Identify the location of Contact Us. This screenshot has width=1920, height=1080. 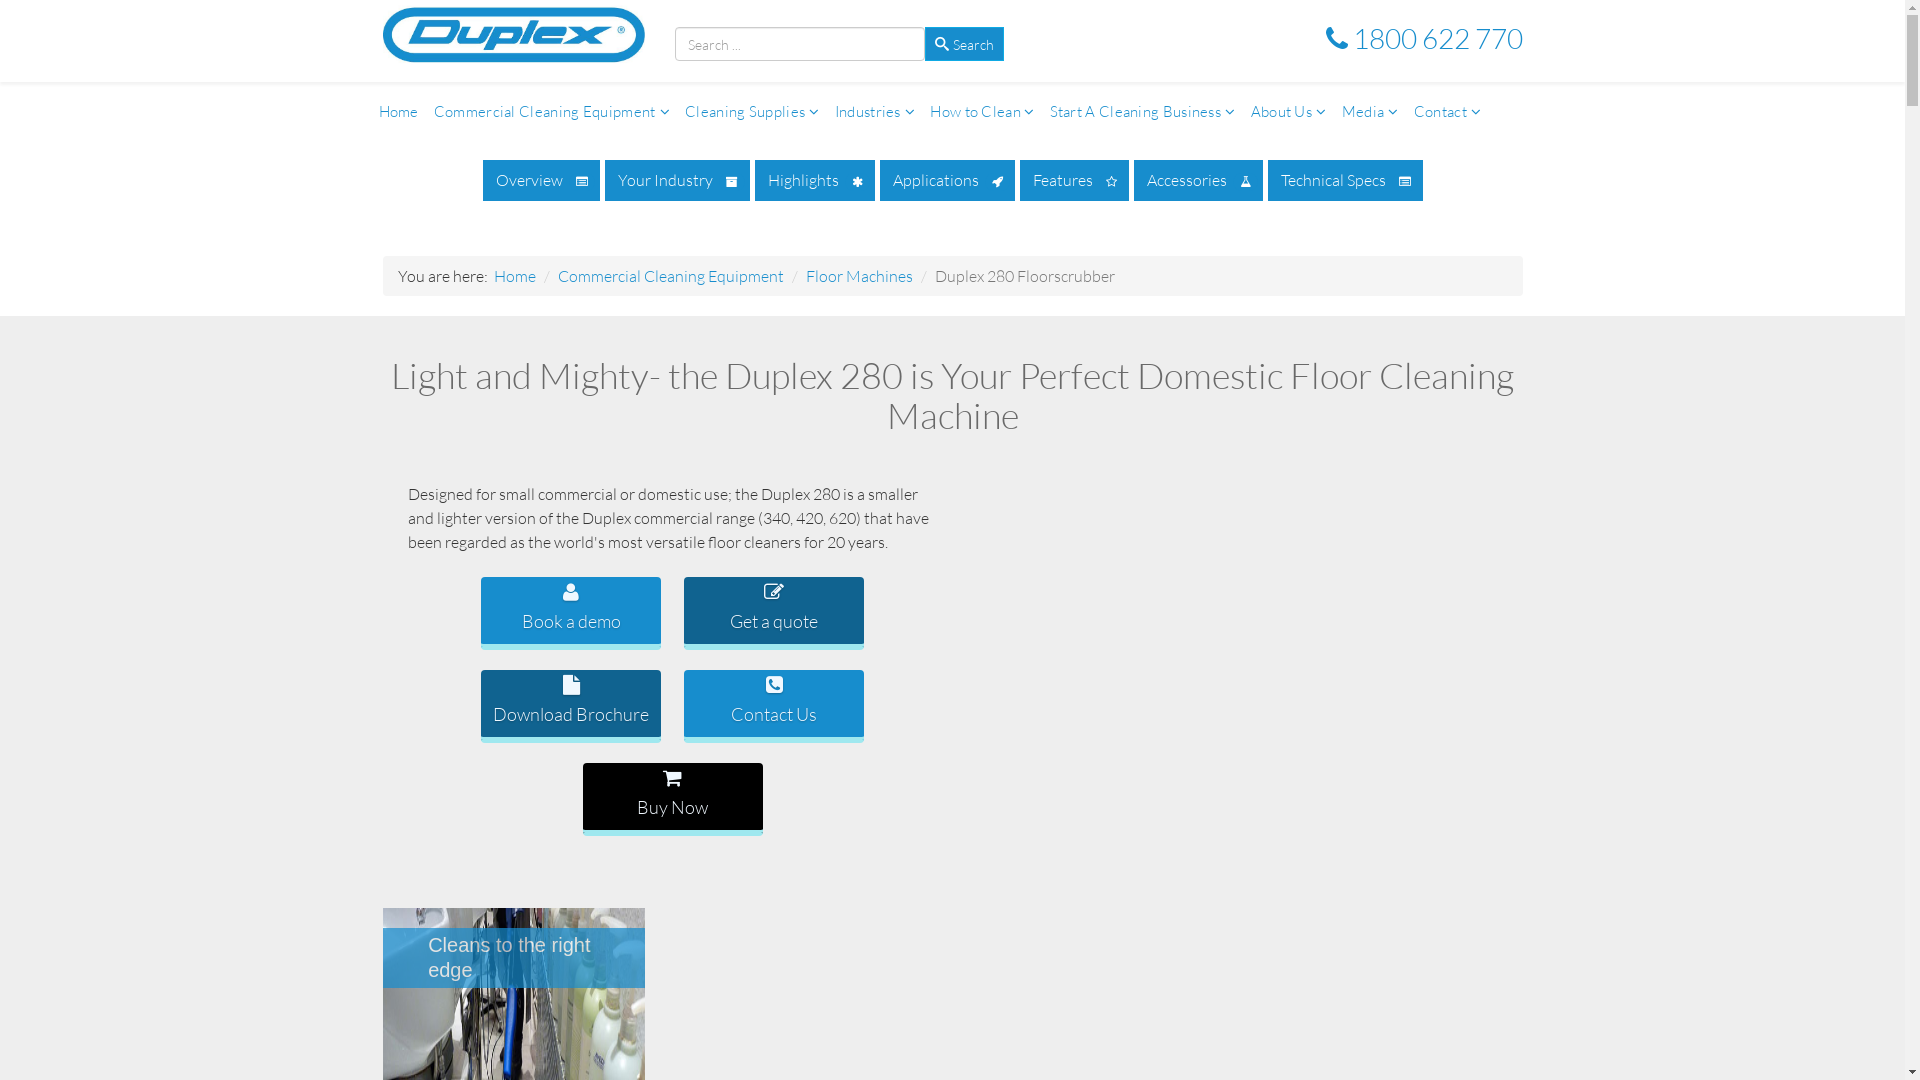
(774, 706).